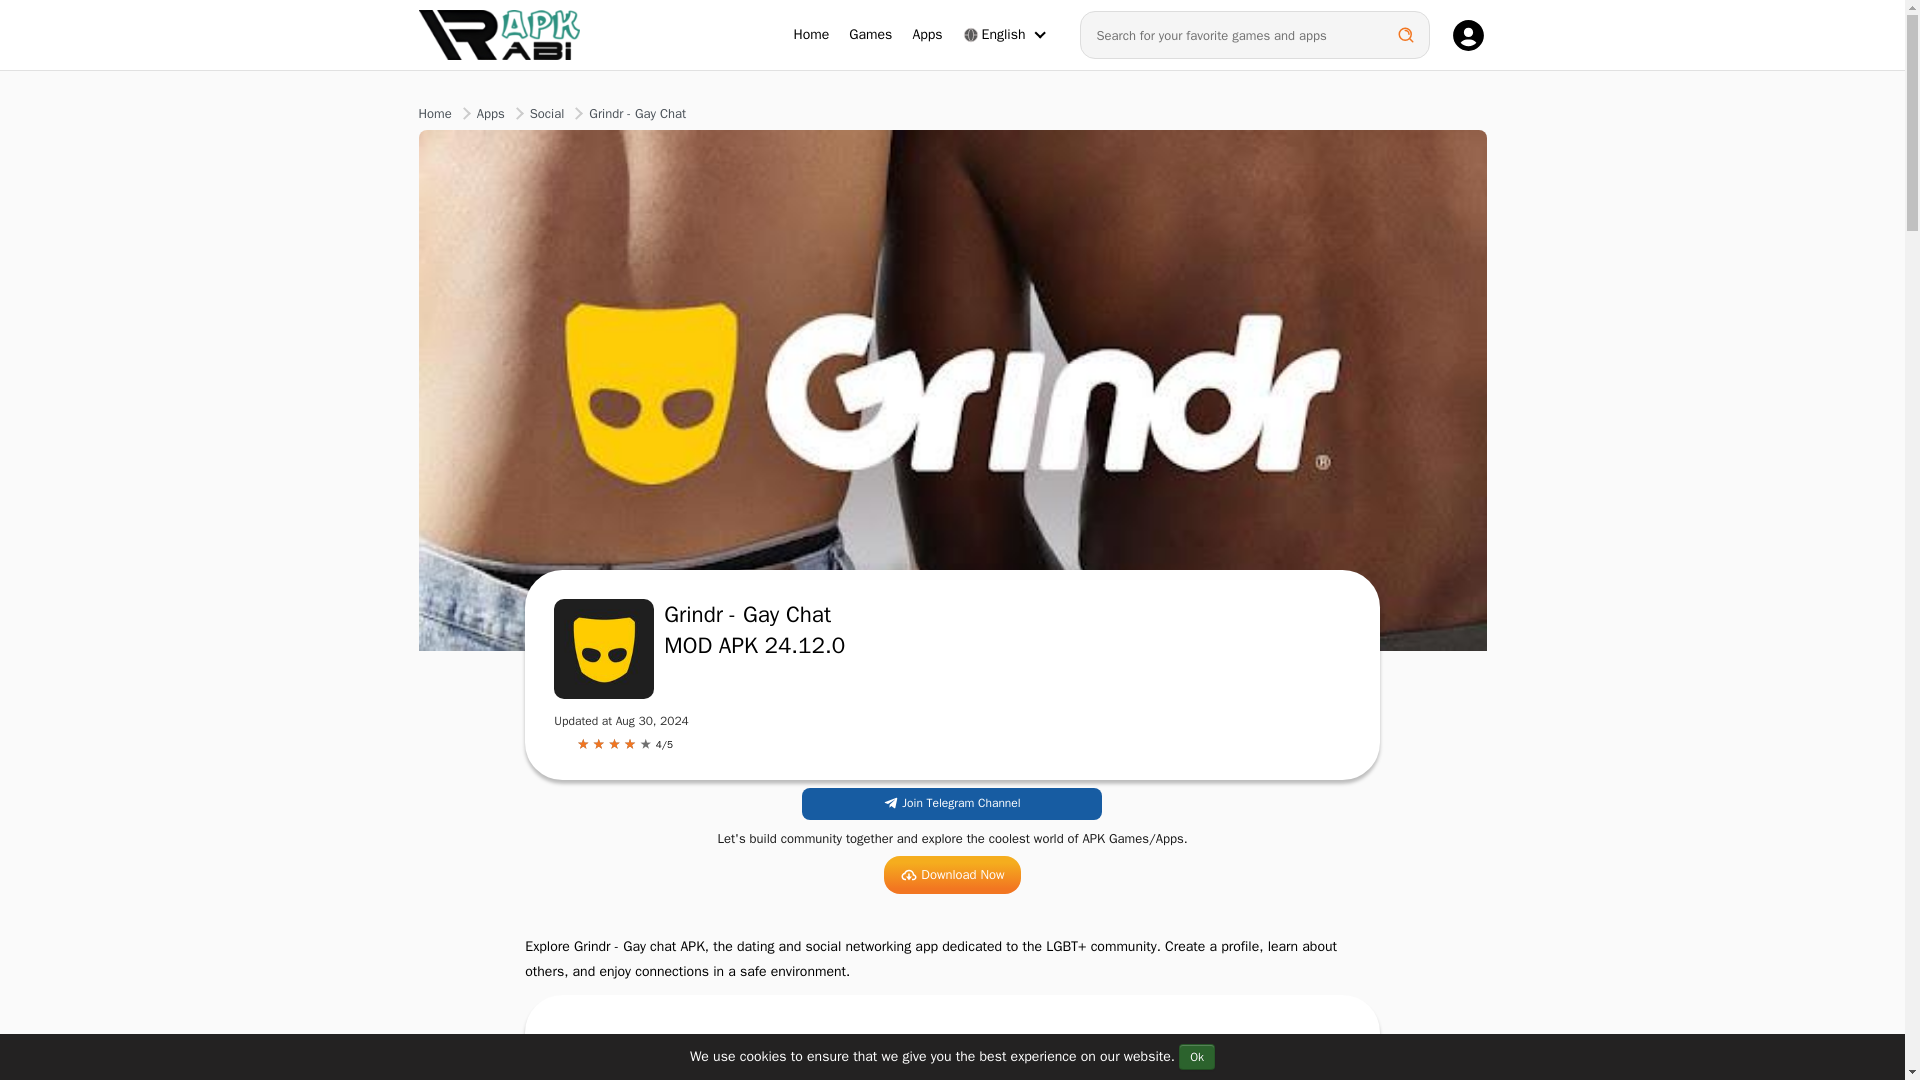 The image size is (1920, 1080). What do you see at coordinates (994, 34) in the screenshot?
I see `English` at bounding box center [994, 34].